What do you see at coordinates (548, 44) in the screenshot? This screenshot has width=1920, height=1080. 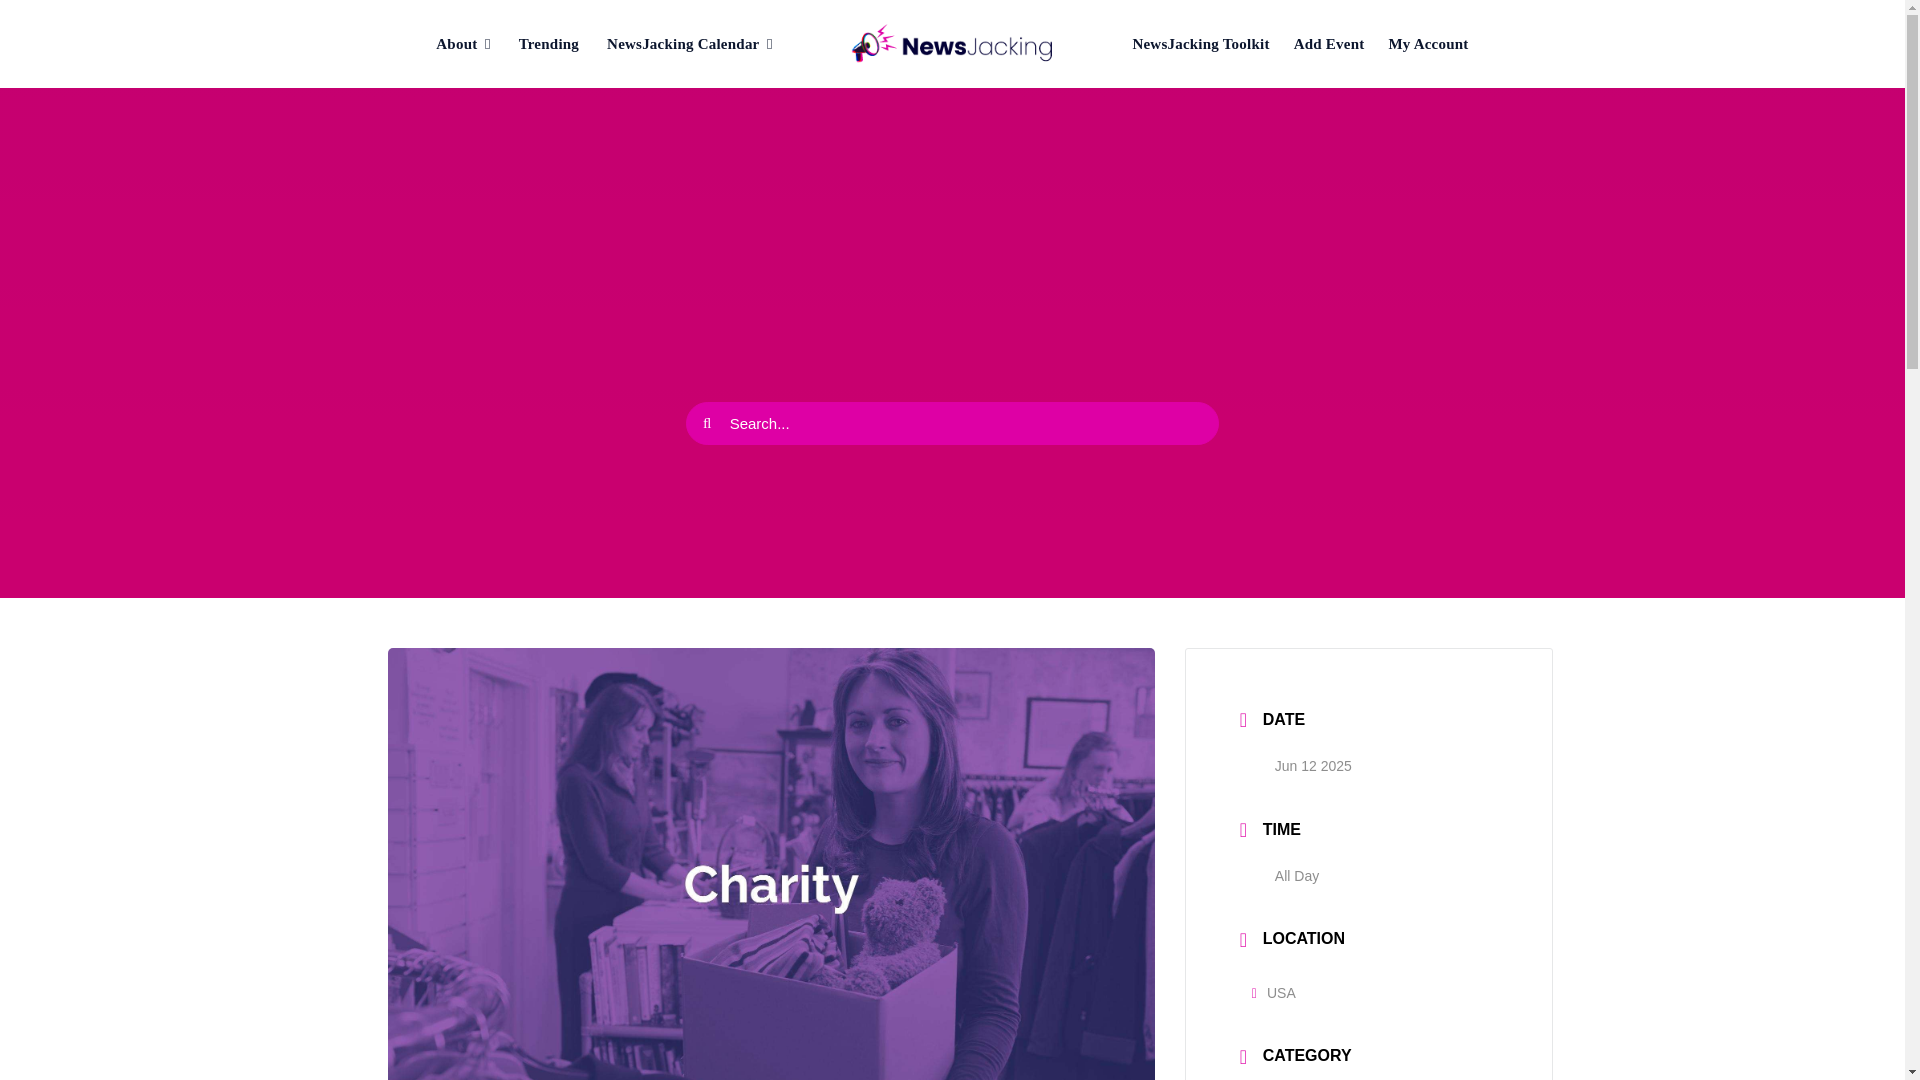 I see `Trending` at bounding box center [548, 44].